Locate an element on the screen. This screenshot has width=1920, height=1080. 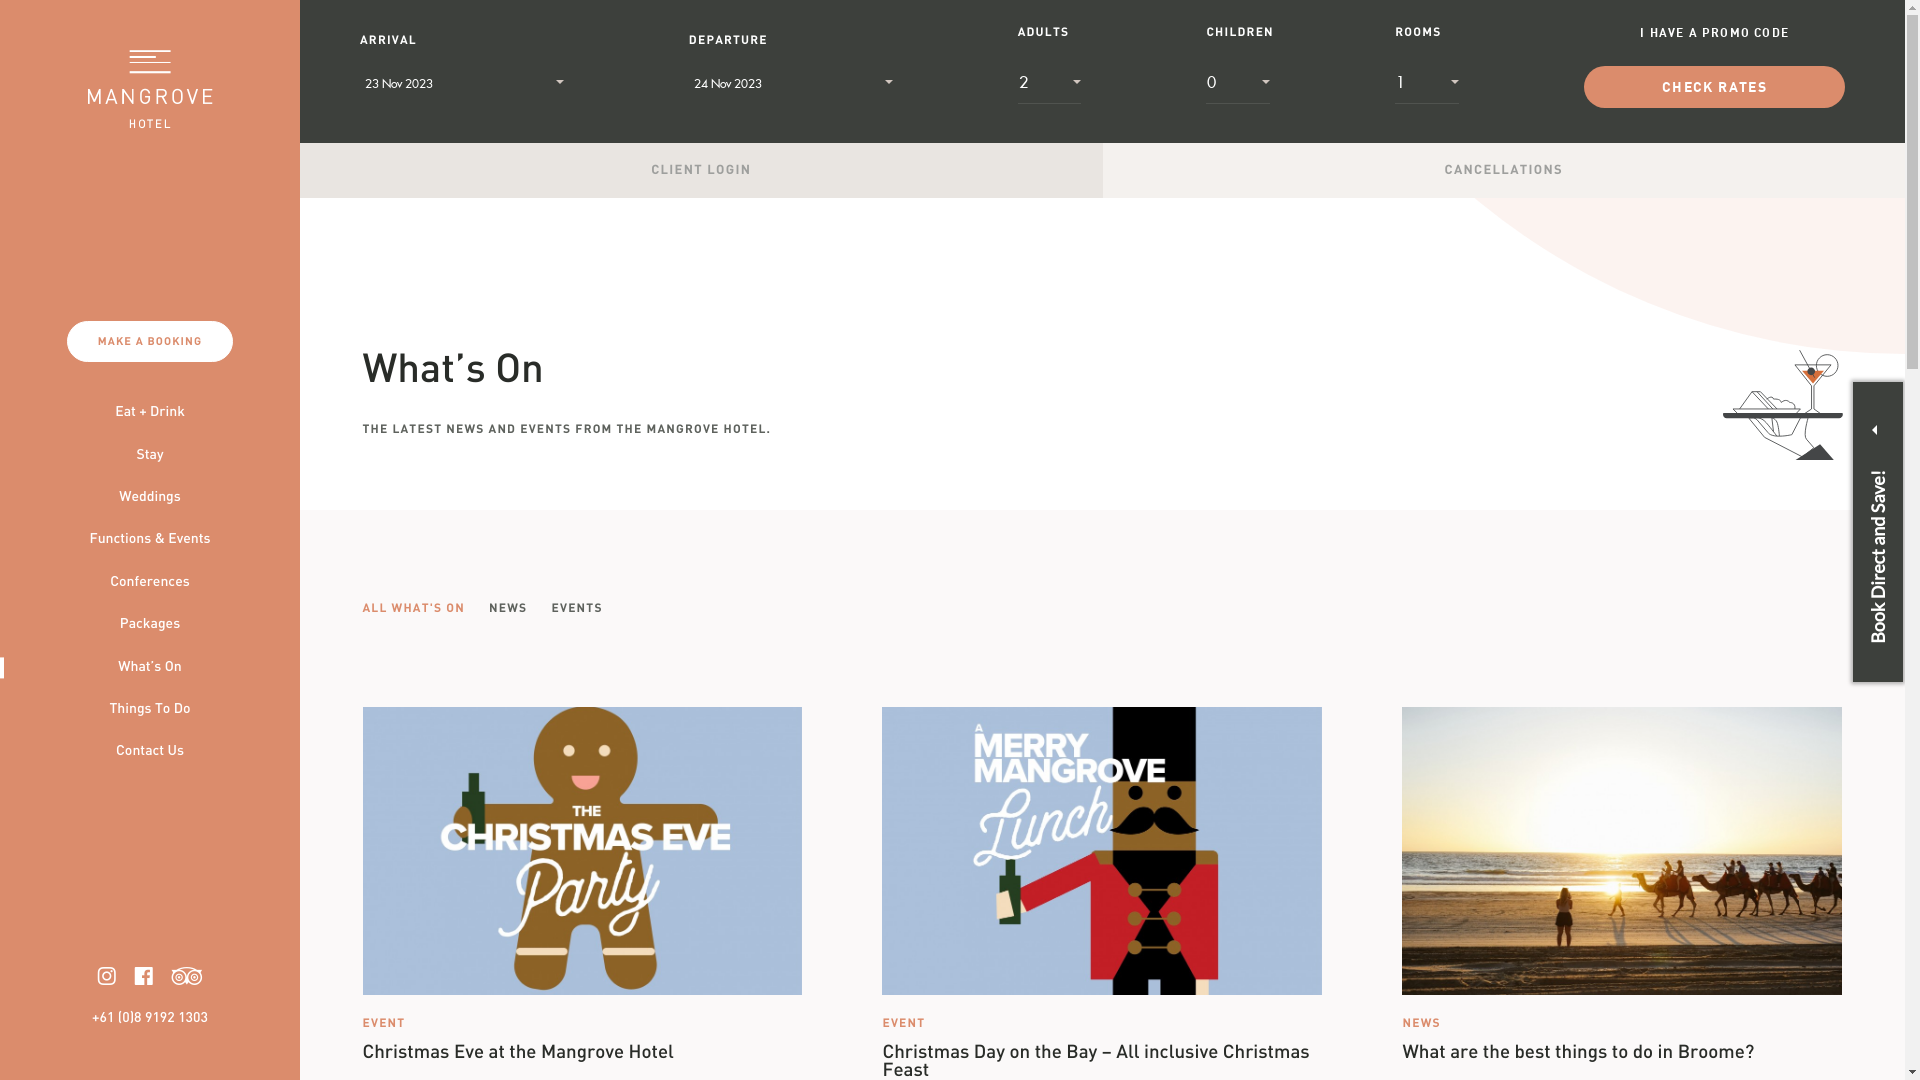
Contact Us is located at coordinates (150, 752).